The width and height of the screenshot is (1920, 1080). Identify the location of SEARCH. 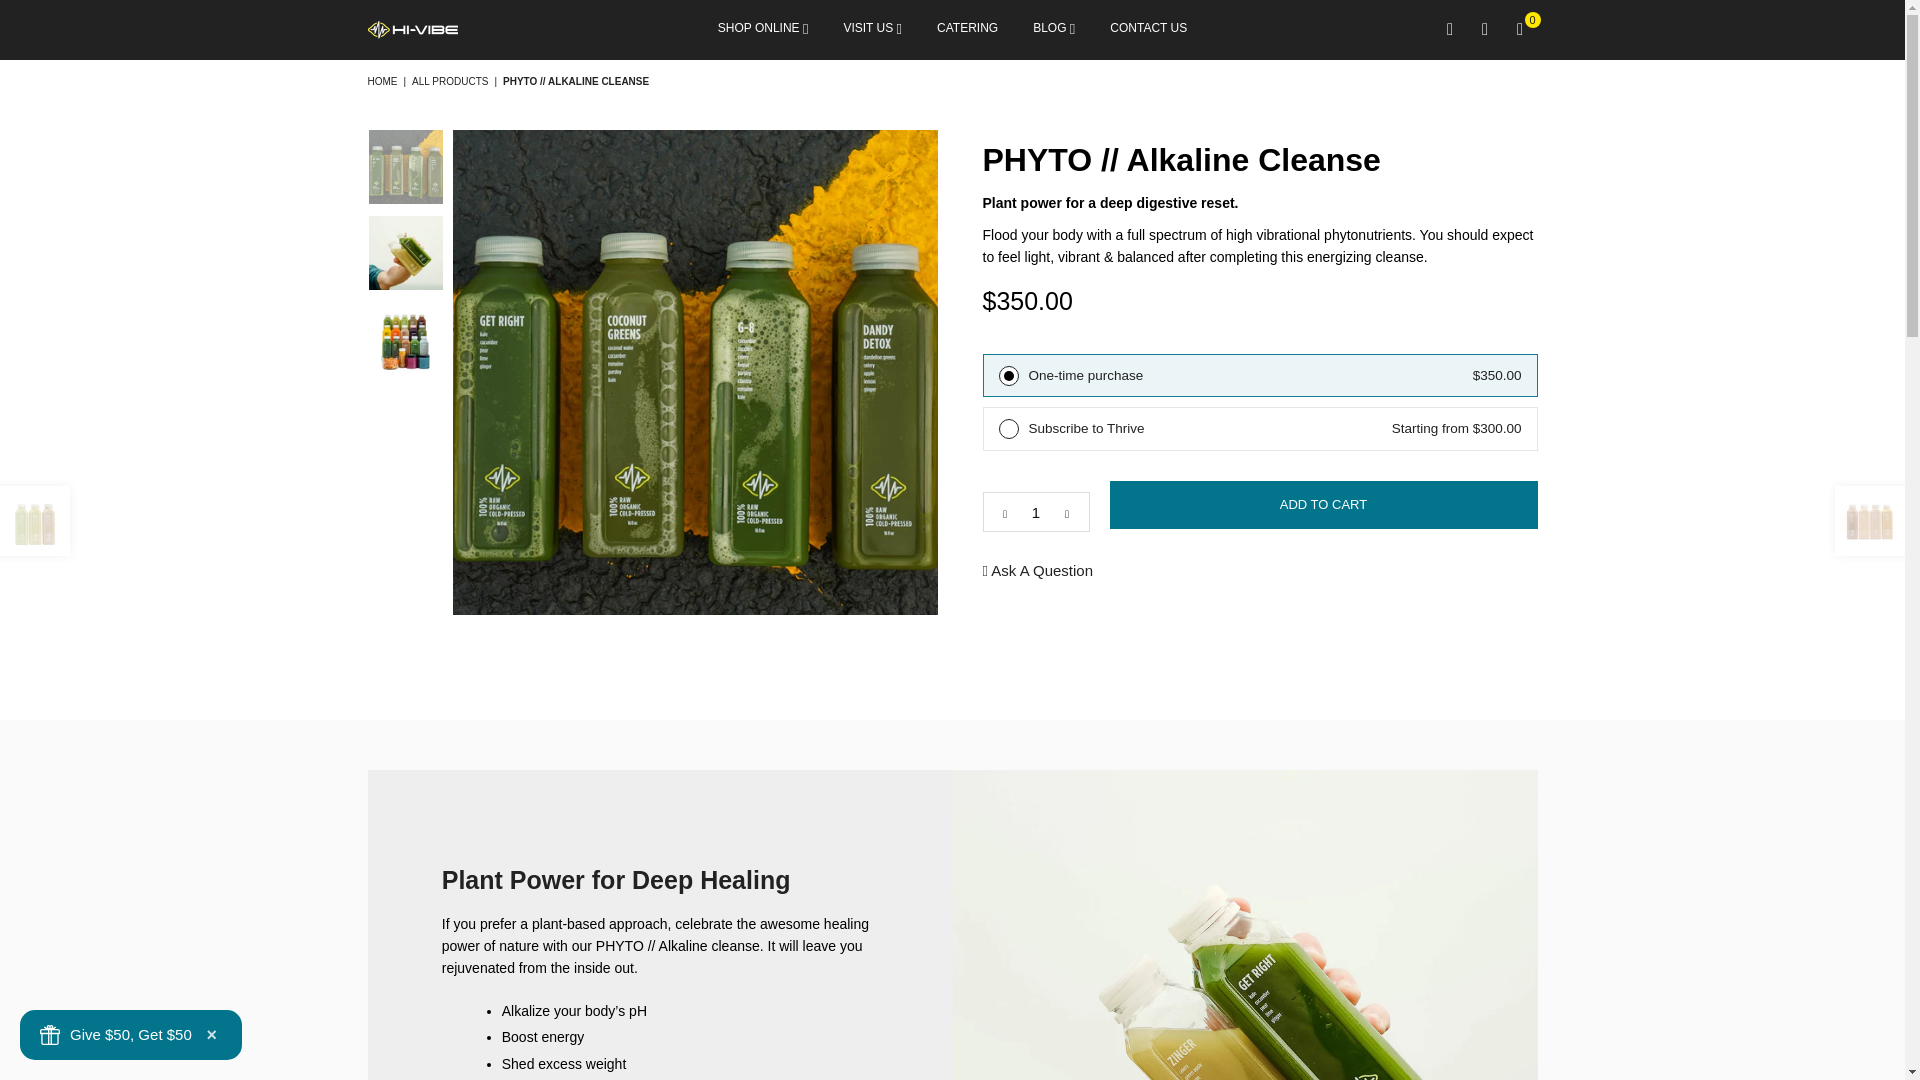
(1449, 30).